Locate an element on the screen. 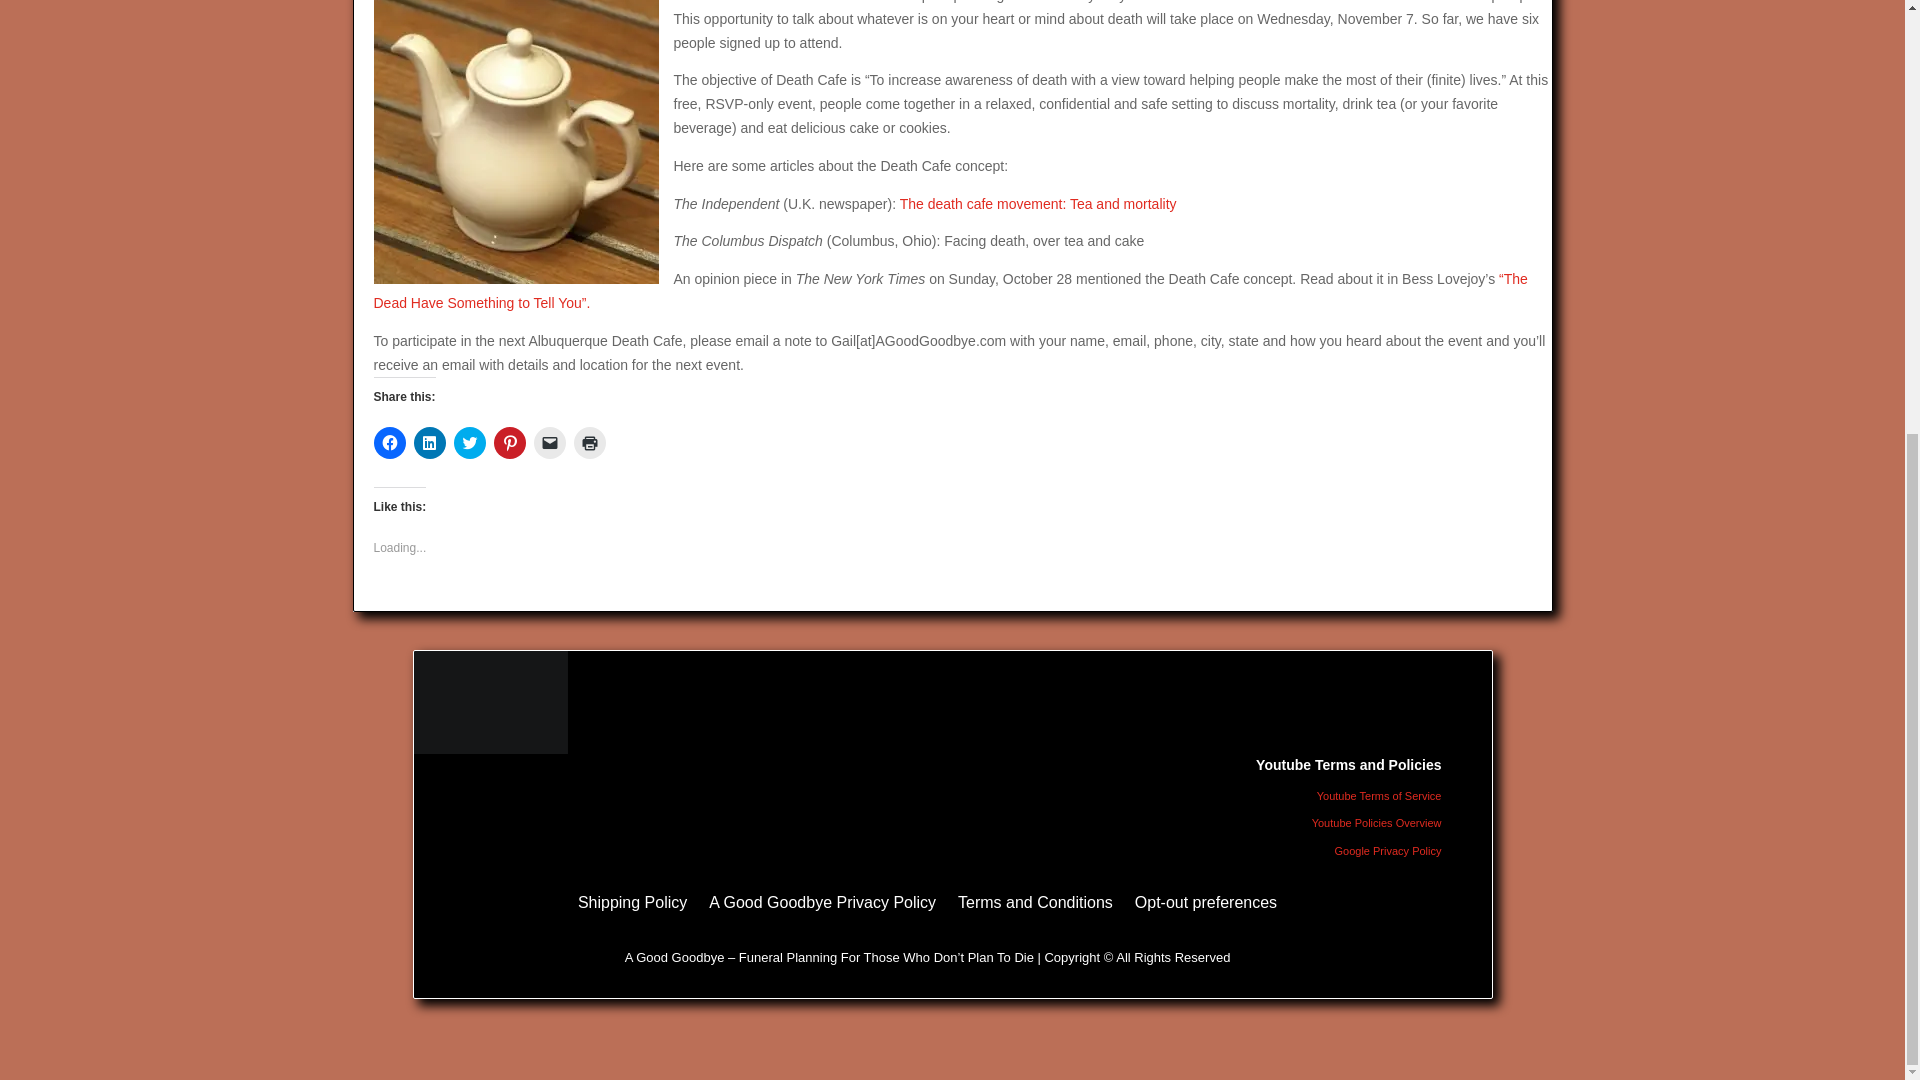 Image resolution: width=1920 pixels, height=1080 pixels. Click to email a link to a friend is located at coordinates (550, 442).